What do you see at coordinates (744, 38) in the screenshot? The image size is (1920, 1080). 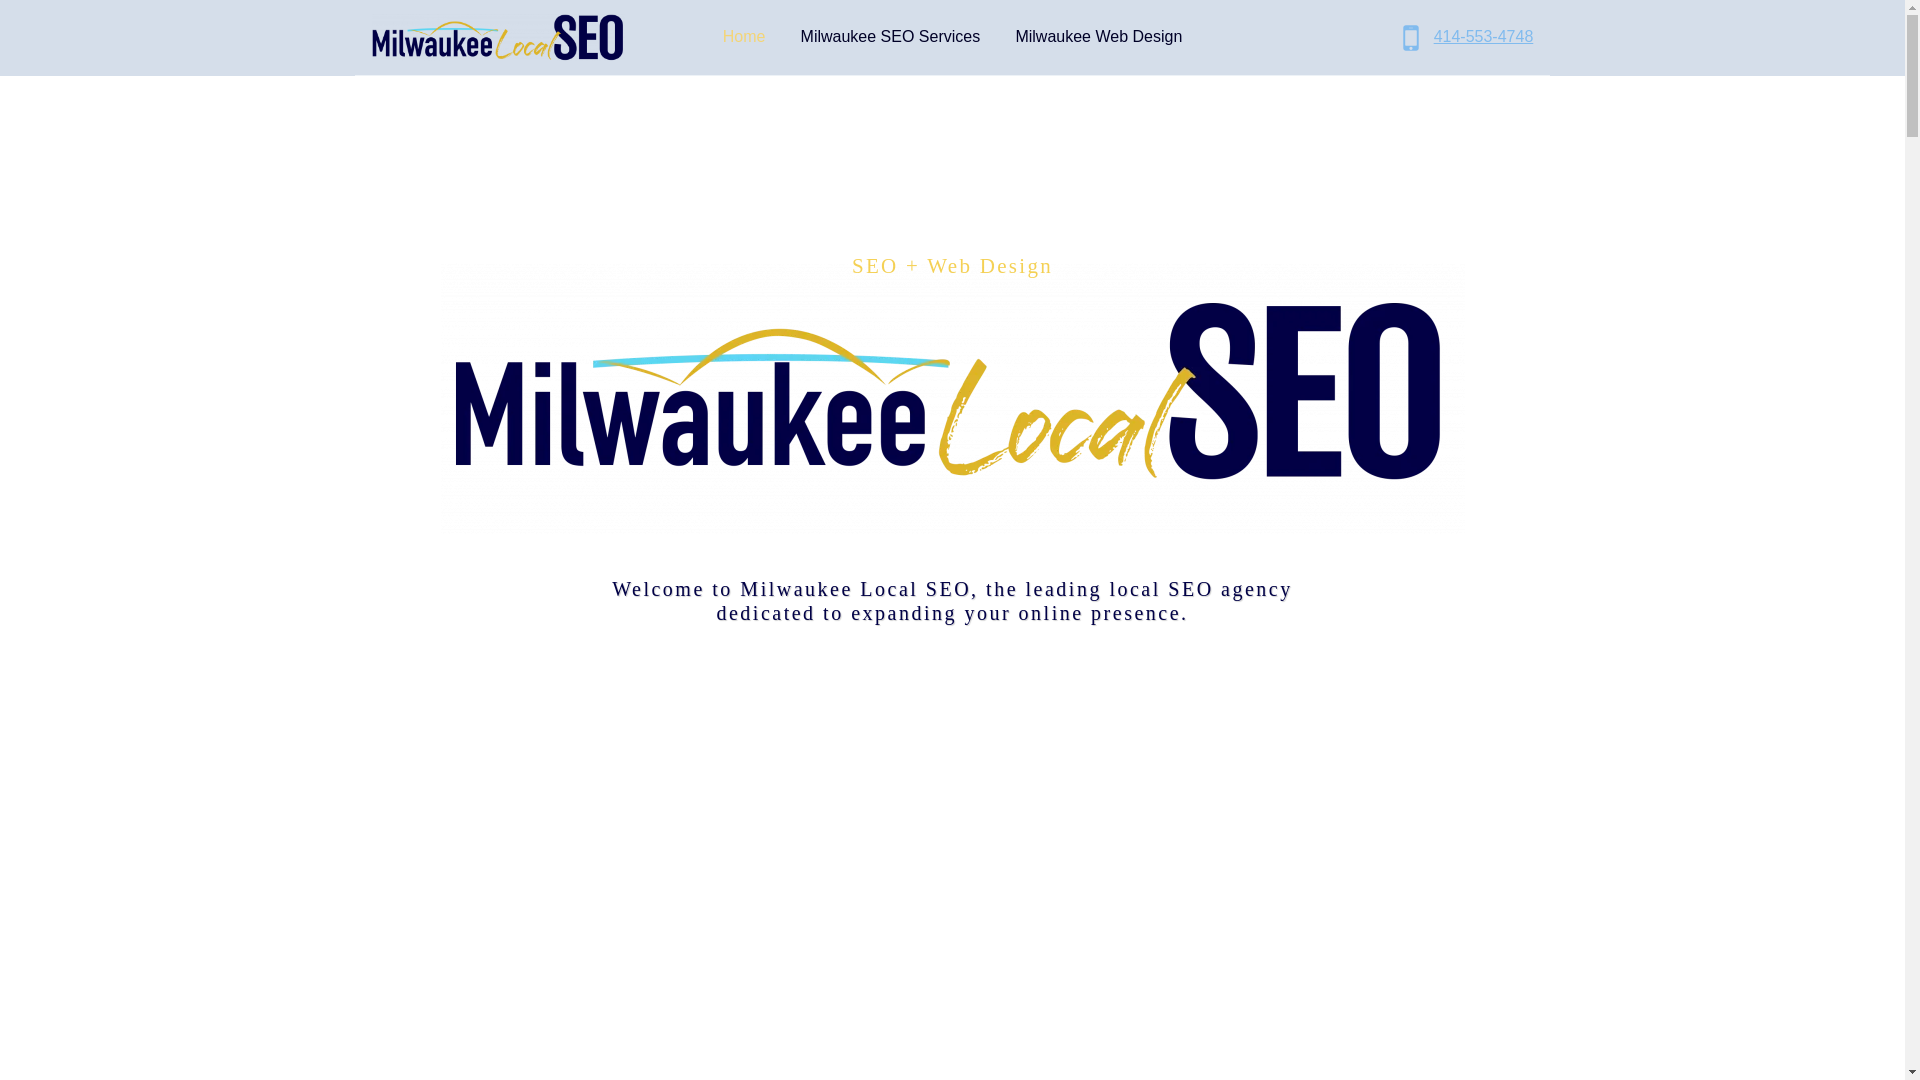 I see `Home` at bounding box center [744, 38].